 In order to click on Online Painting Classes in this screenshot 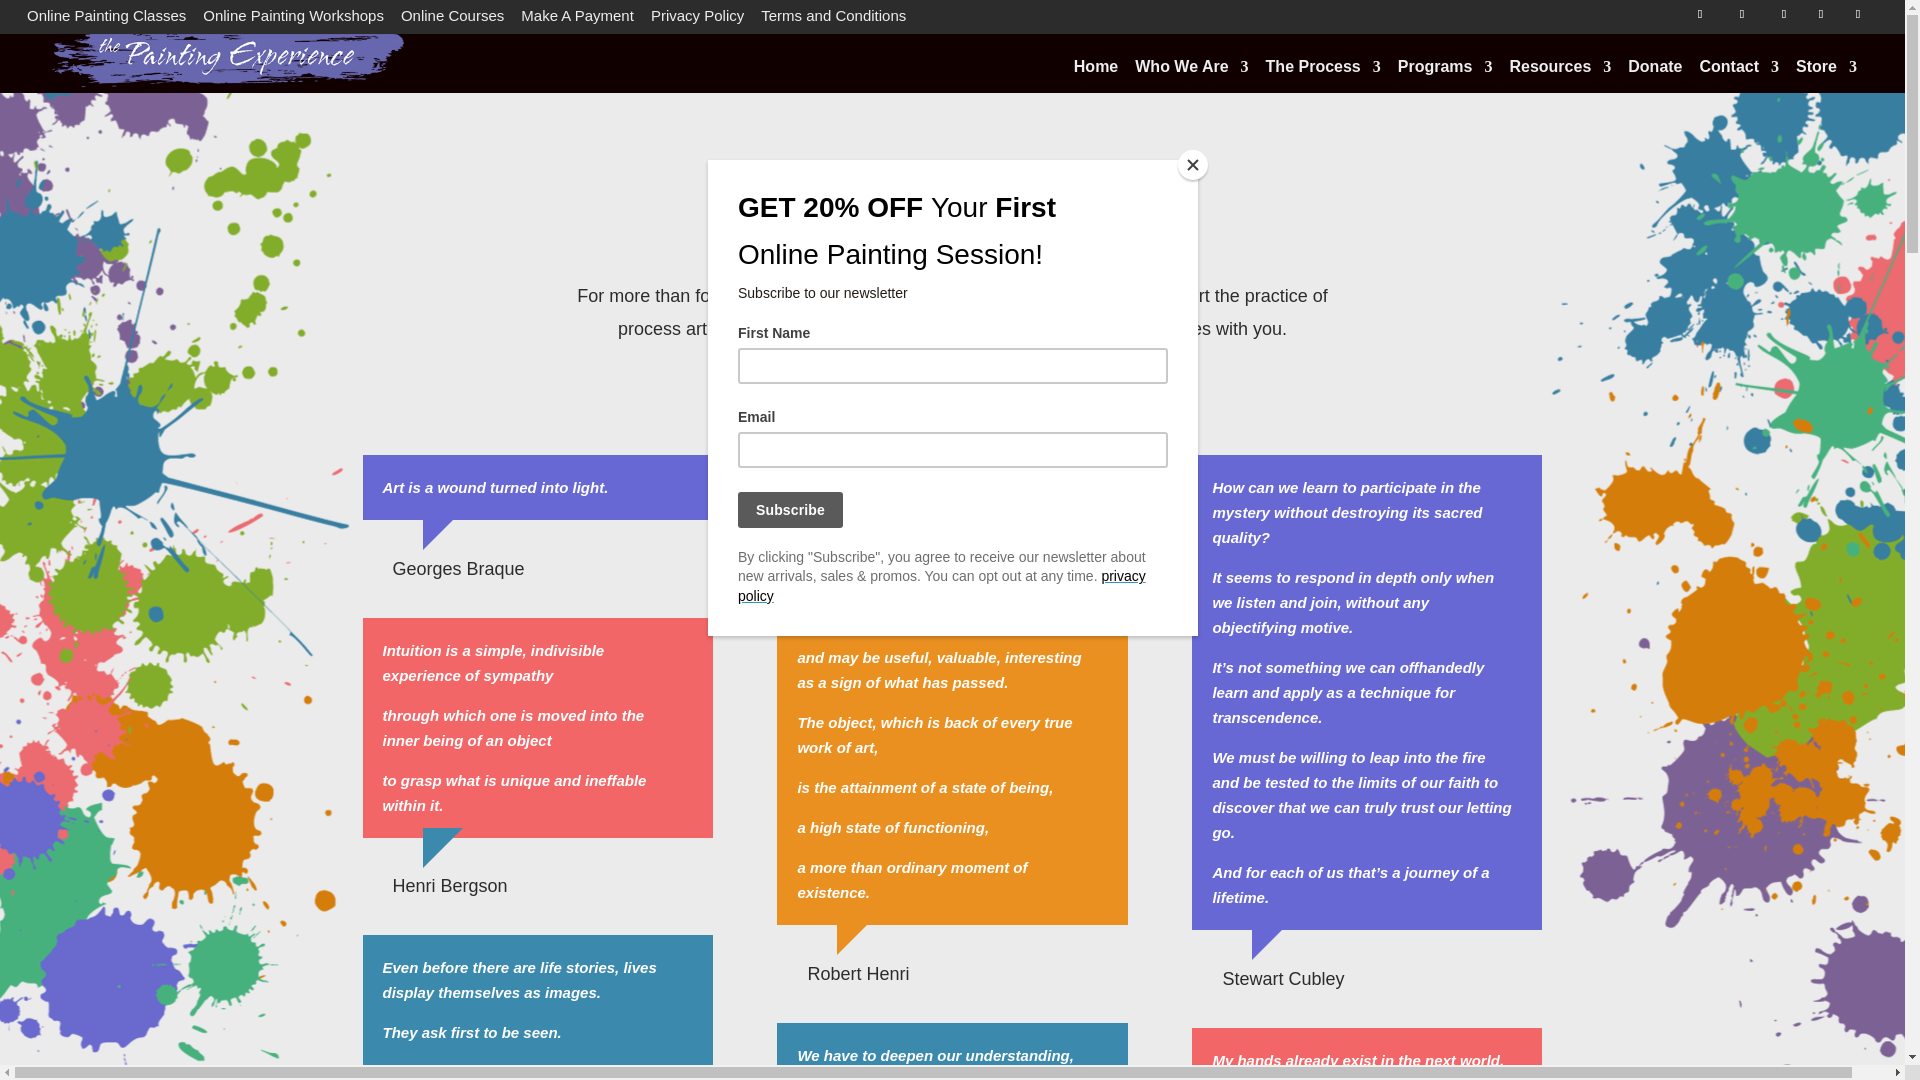, I will do `click(106, 20)`.